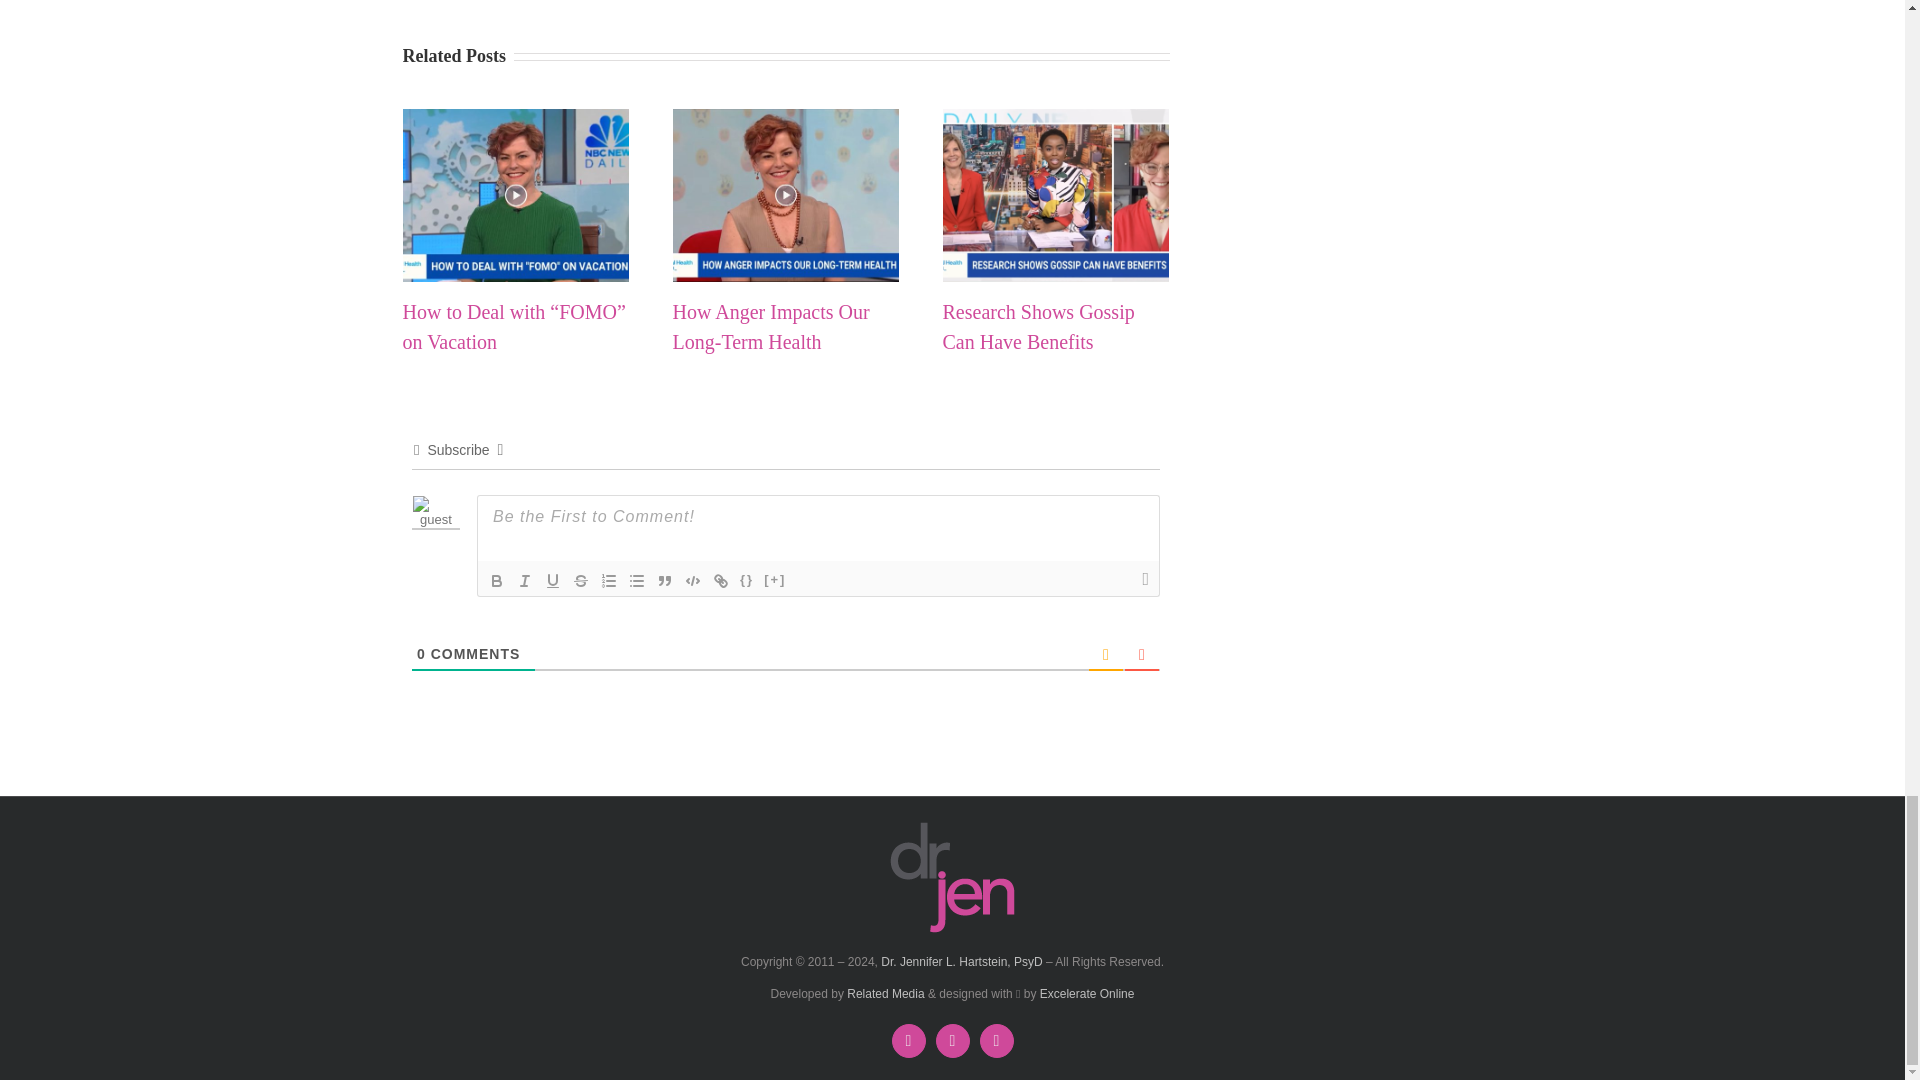 Image resolution: width=1920 pixels, height=1080 pixels. Describe the element at coordinates (496, 580) in the screenshot. I see `Bold` at that location.